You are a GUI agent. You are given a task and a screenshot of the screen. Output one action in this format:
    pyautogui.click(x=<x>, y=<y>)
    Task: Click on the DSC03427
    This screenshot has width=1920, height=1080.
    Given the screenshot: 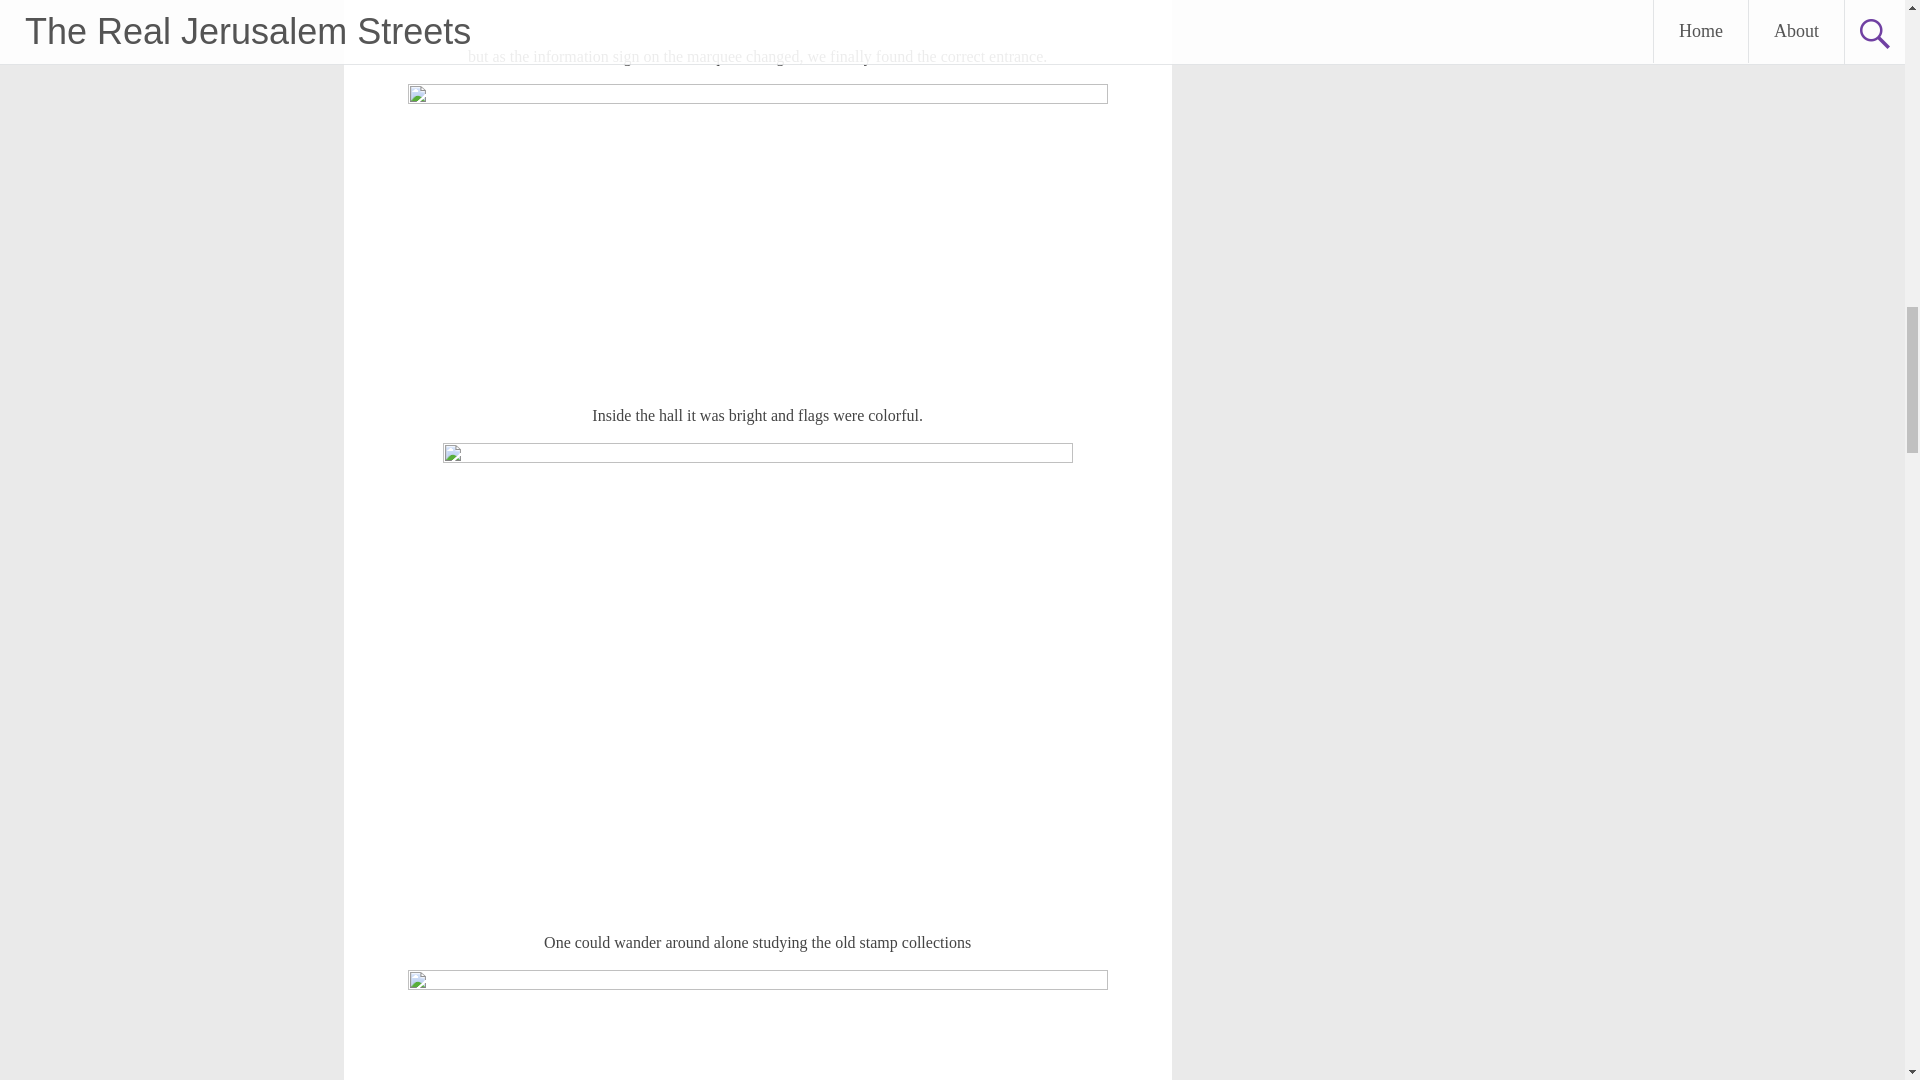 What is the action you would take?
    pyautogui.click(x=757, y=236)
    